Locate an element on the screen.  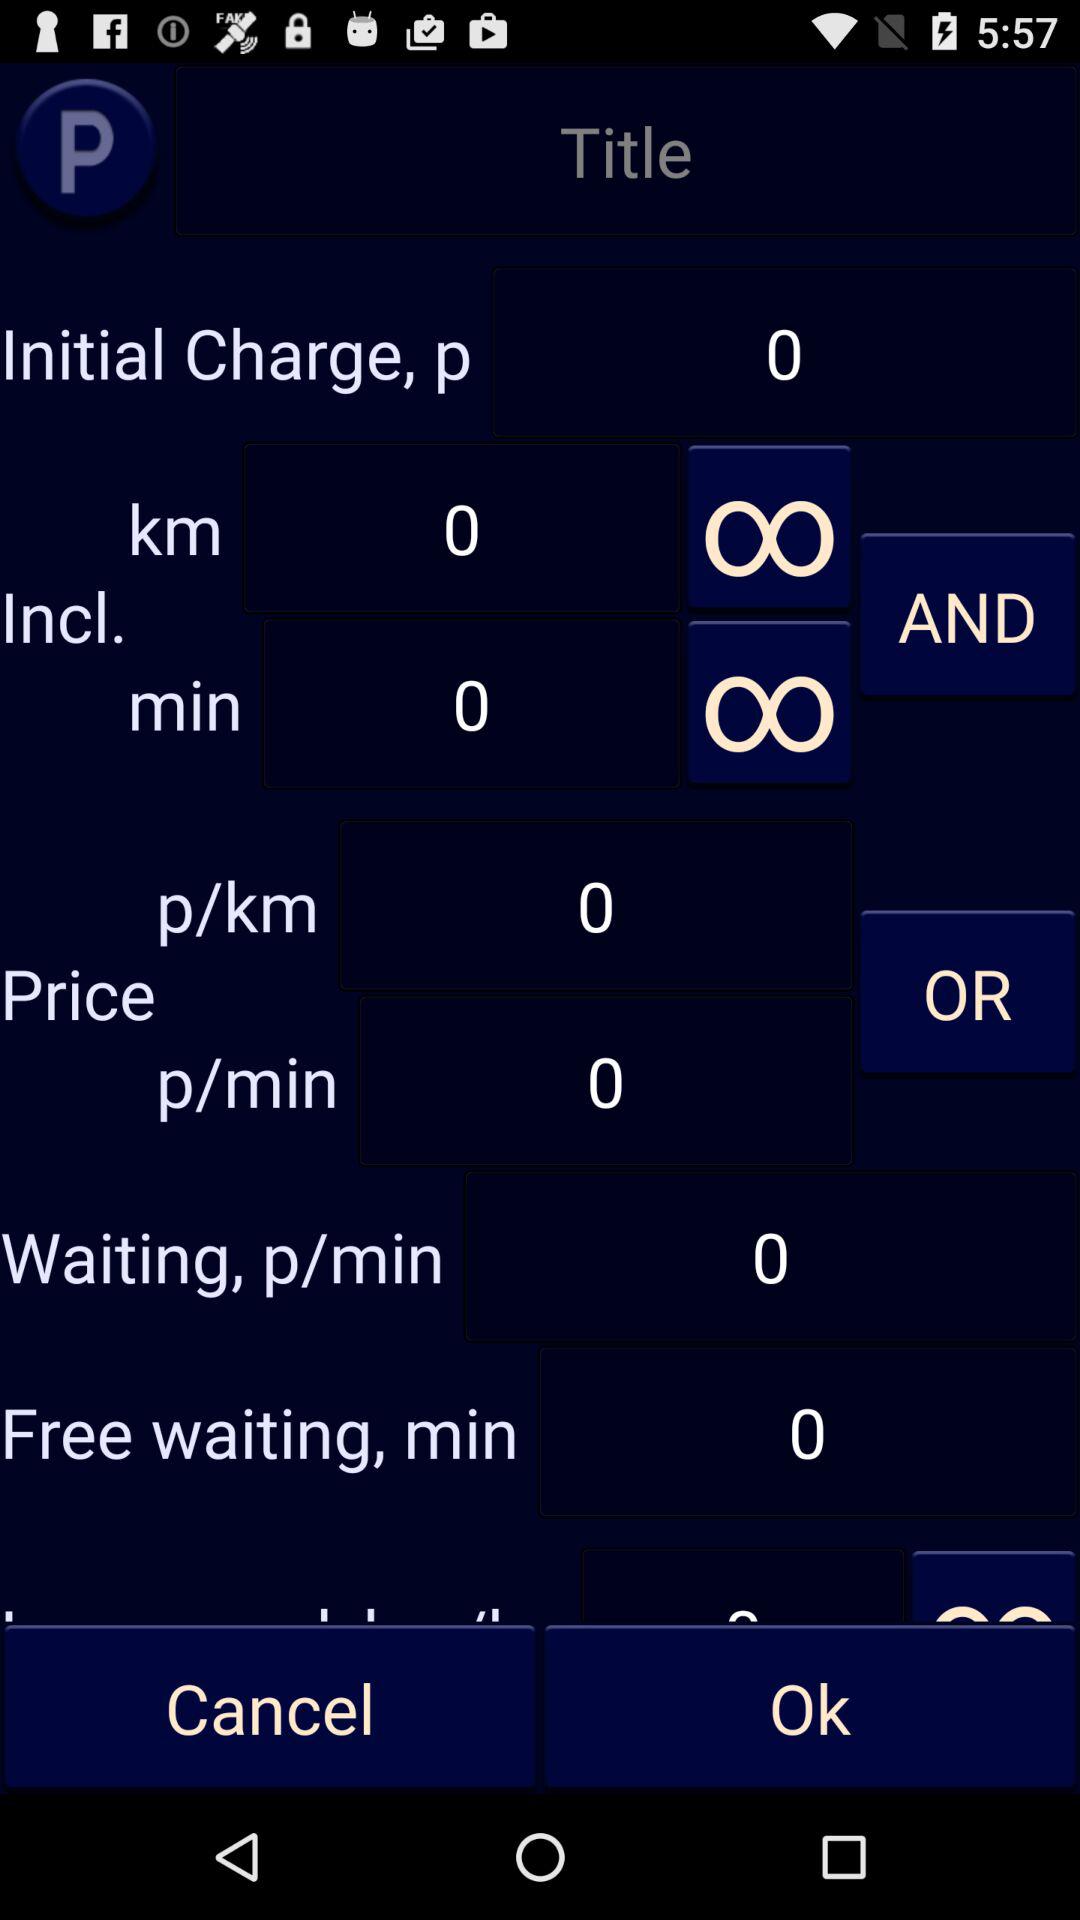
click on 0 which is beside pmin is located at coordinates (606, 1080).